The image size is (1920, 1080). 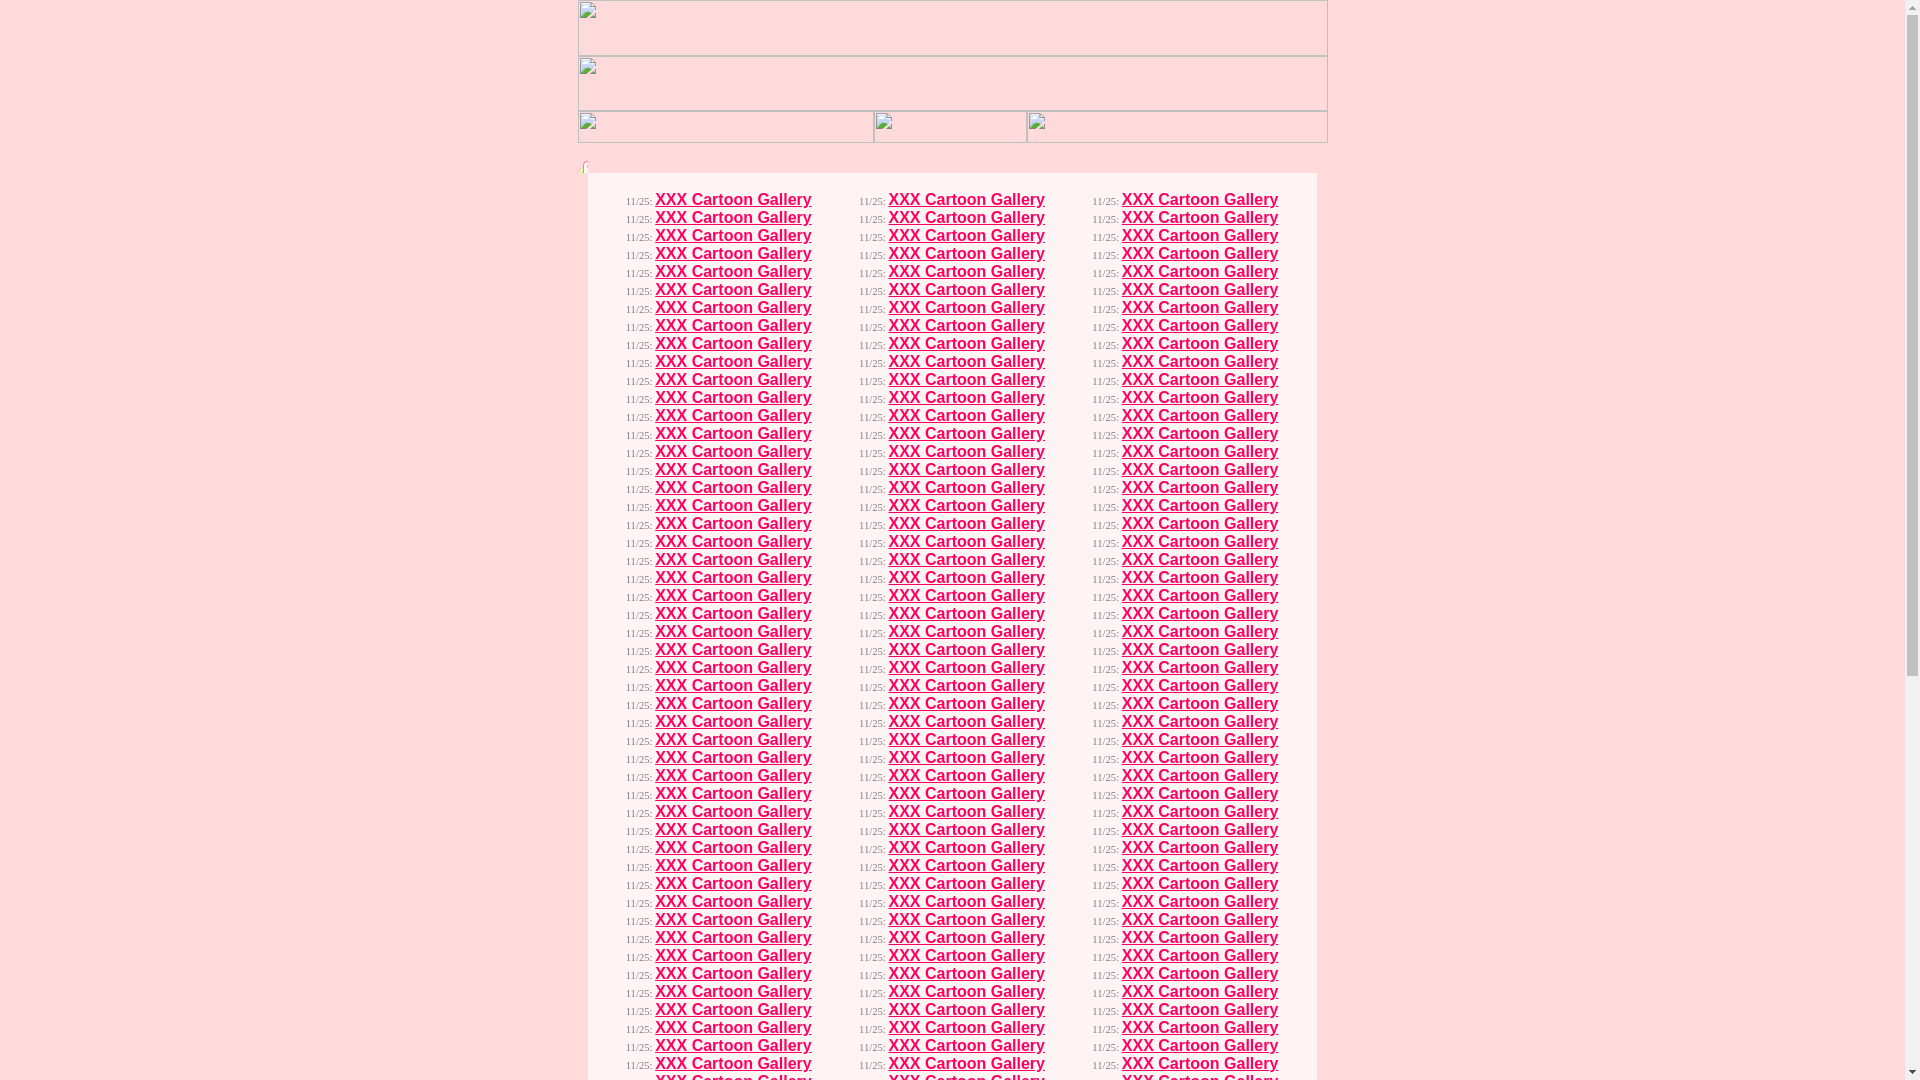 I want to click on XXX Cartoon Gallery, so click(x=734, y=812).